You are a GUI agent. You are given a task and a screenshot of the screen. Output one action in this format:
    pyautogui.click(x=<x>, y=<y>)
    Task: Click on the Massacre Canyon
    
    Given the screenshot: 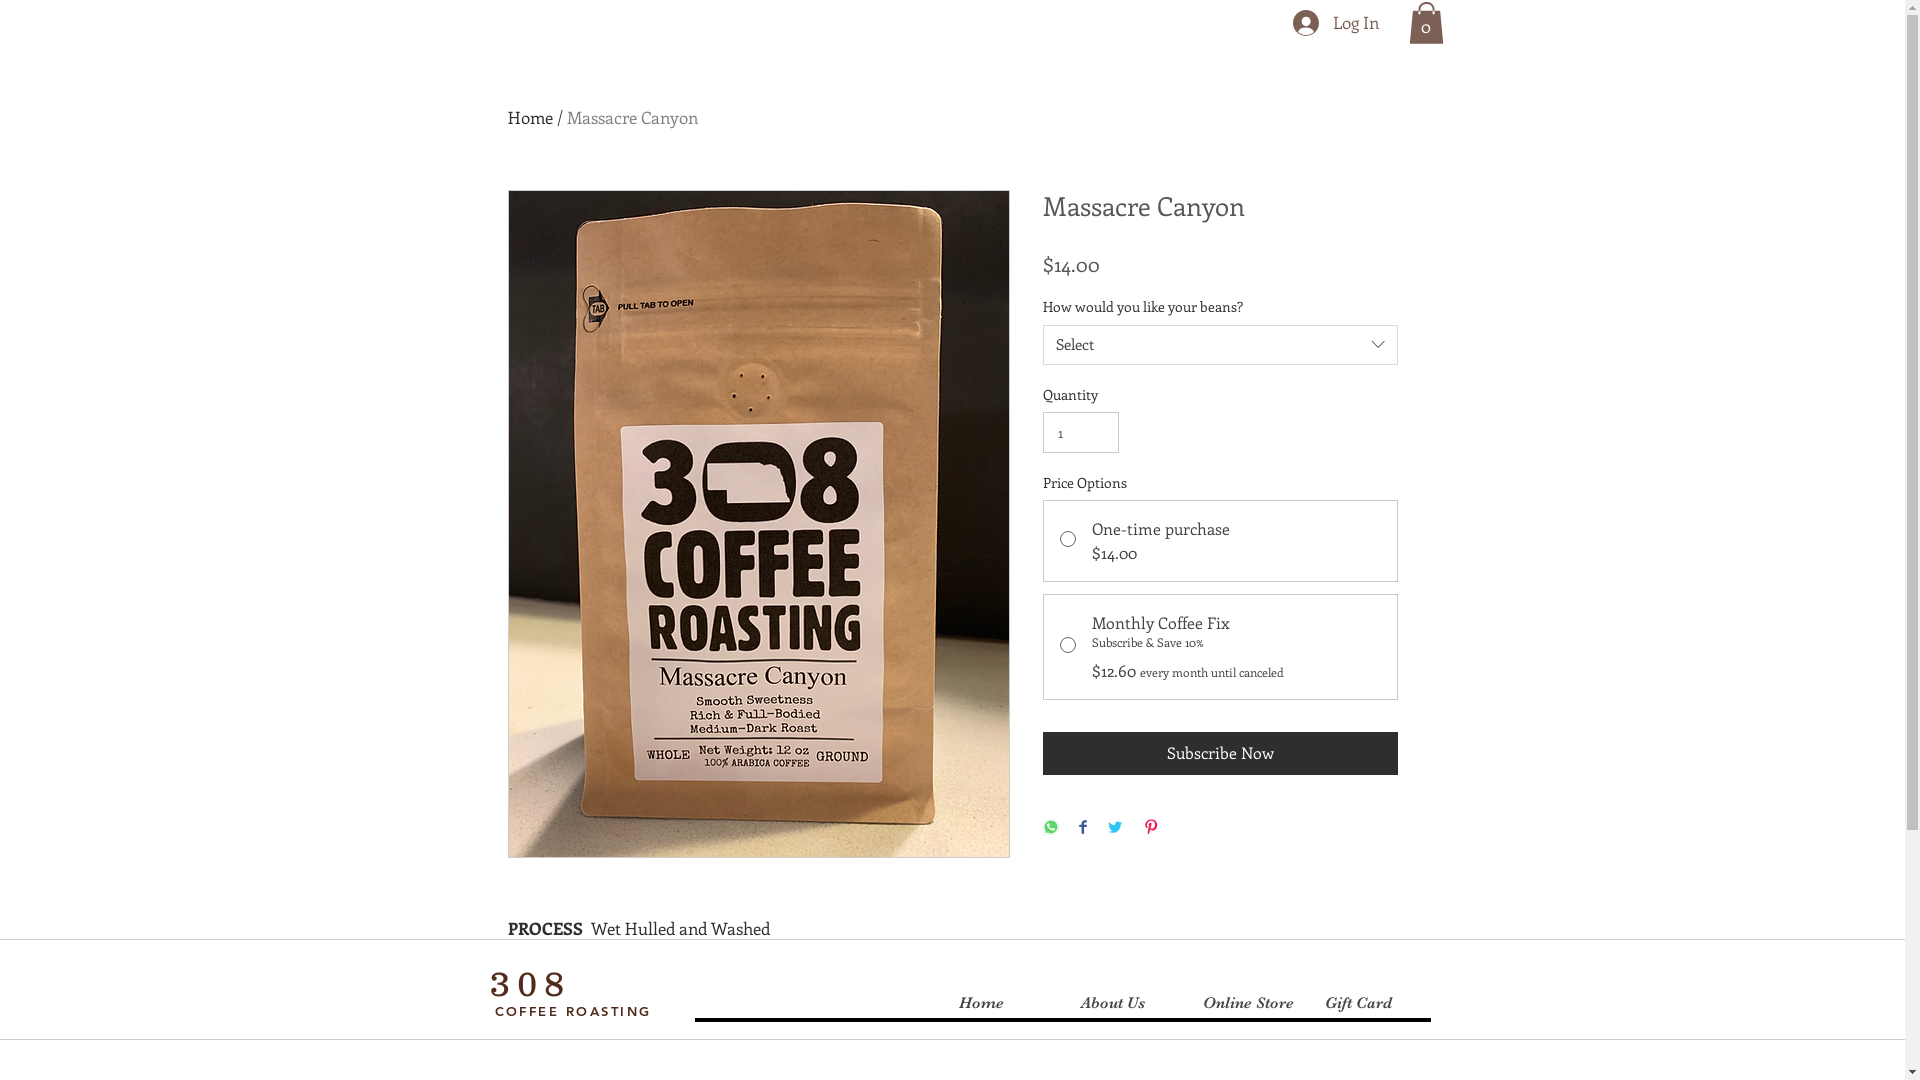 What is the action you would take?
    pyautogui.click(x=632, y=117)
    